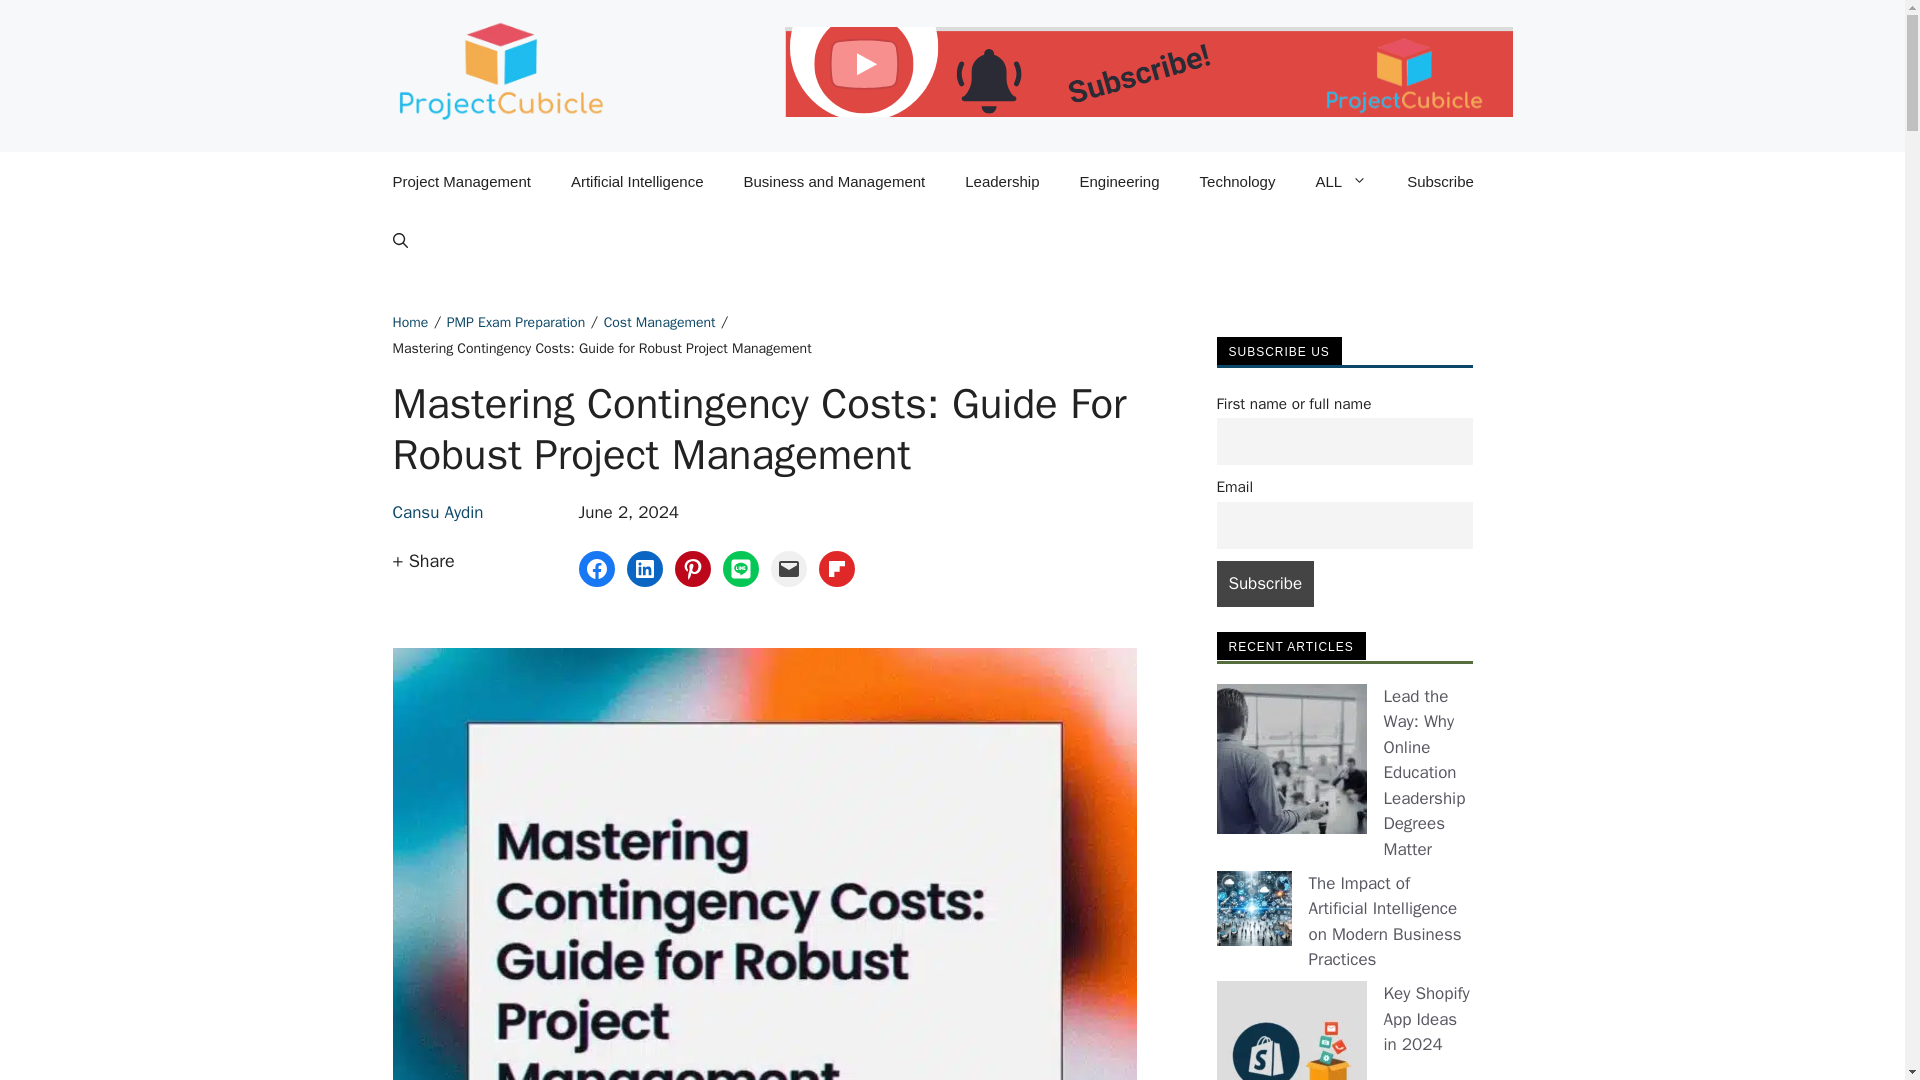 The image size is (1920, 1080). What do you see at coordinates (1238, 182) in the screenshot?
I see `Technology` at bounding box center [1238, 182].